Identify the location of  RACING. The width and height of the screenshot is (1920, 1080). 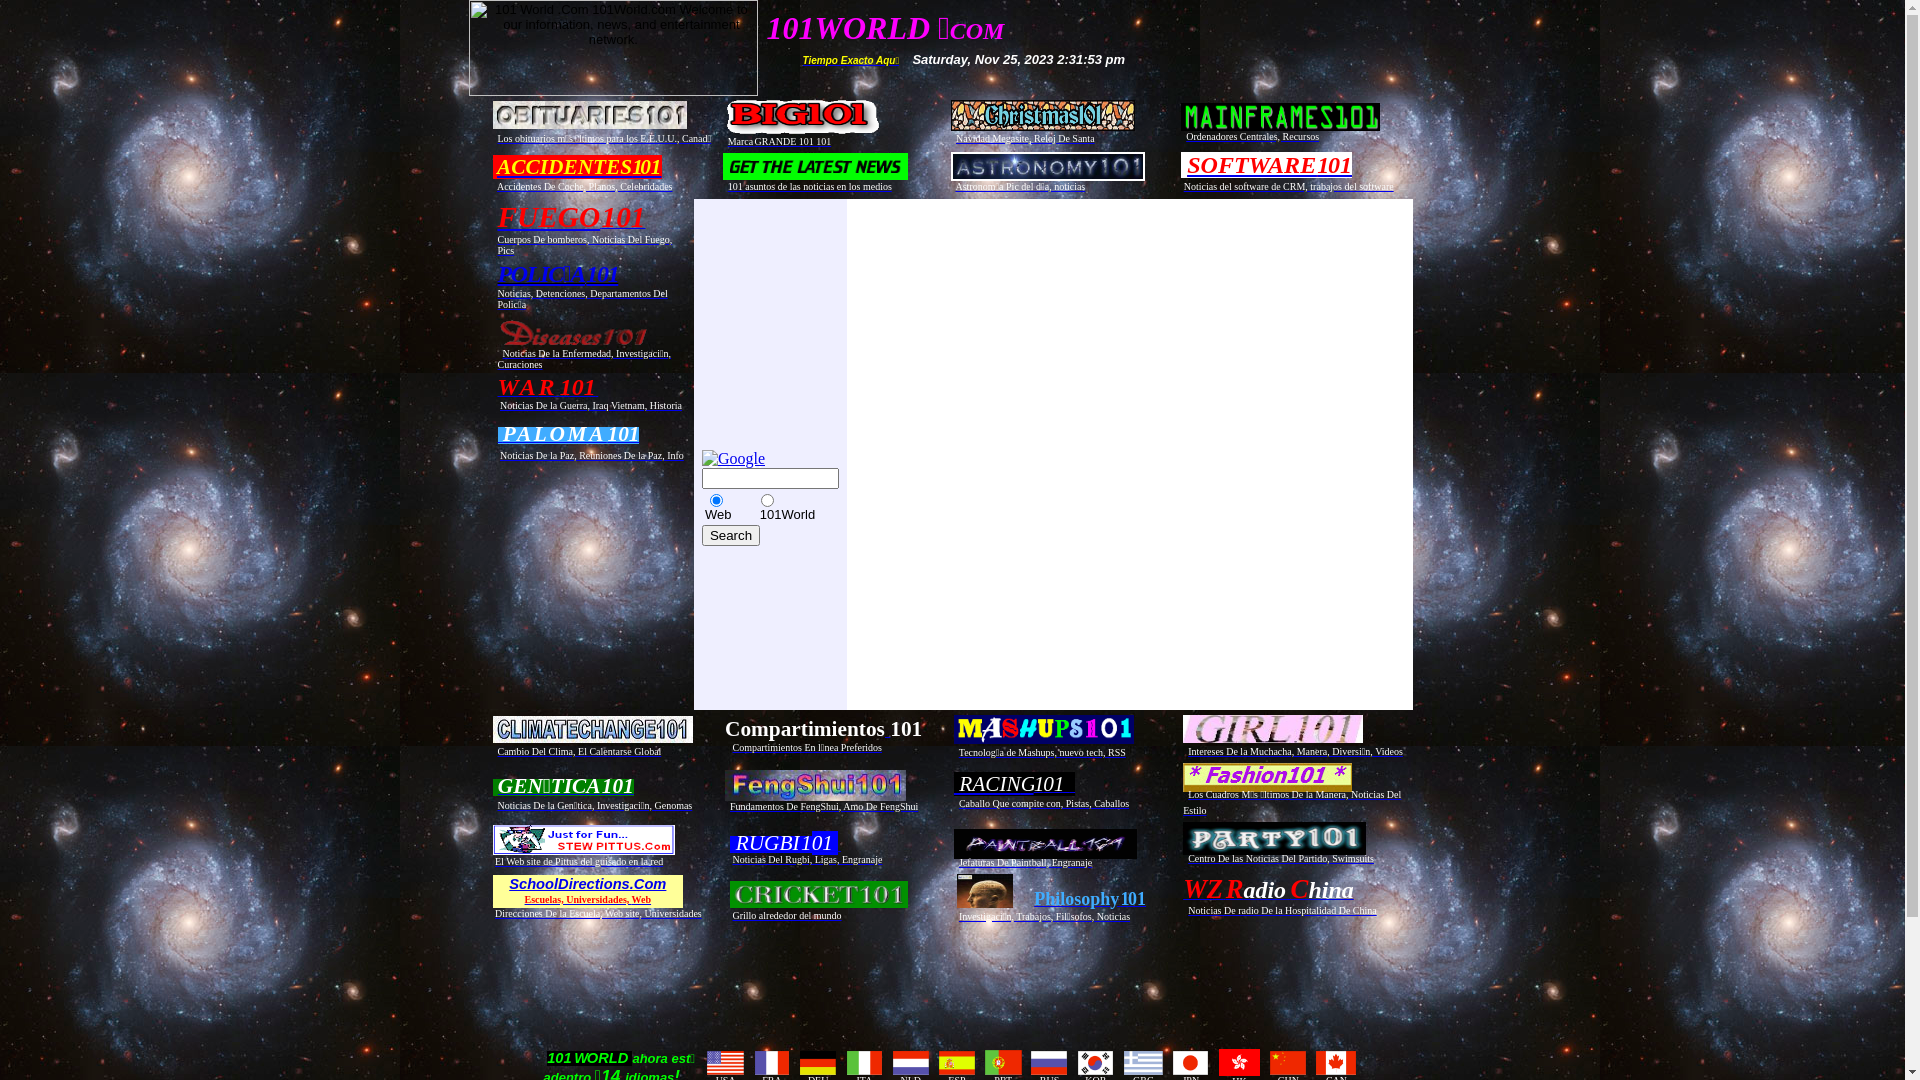
(994, 784).